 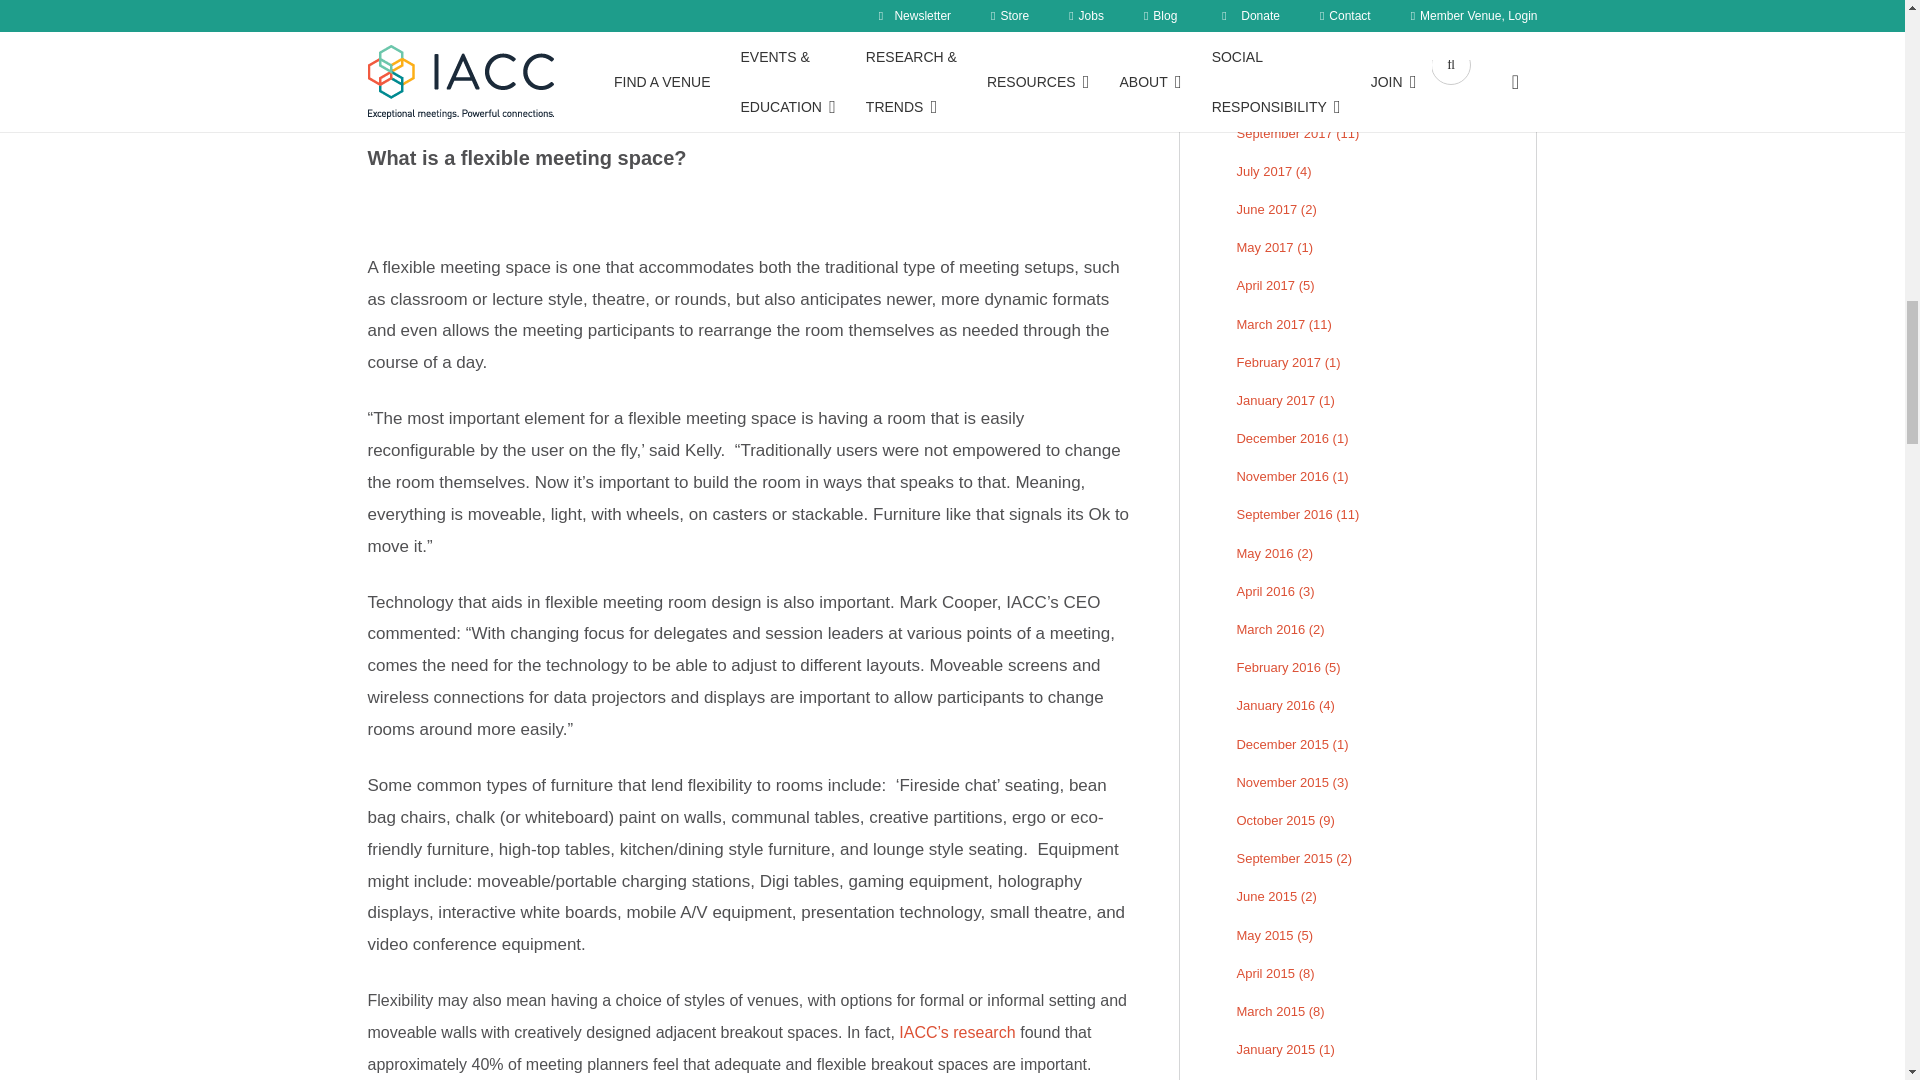 I want to click on Meeting Room of the Future Report, so click(x=956, y=1032).